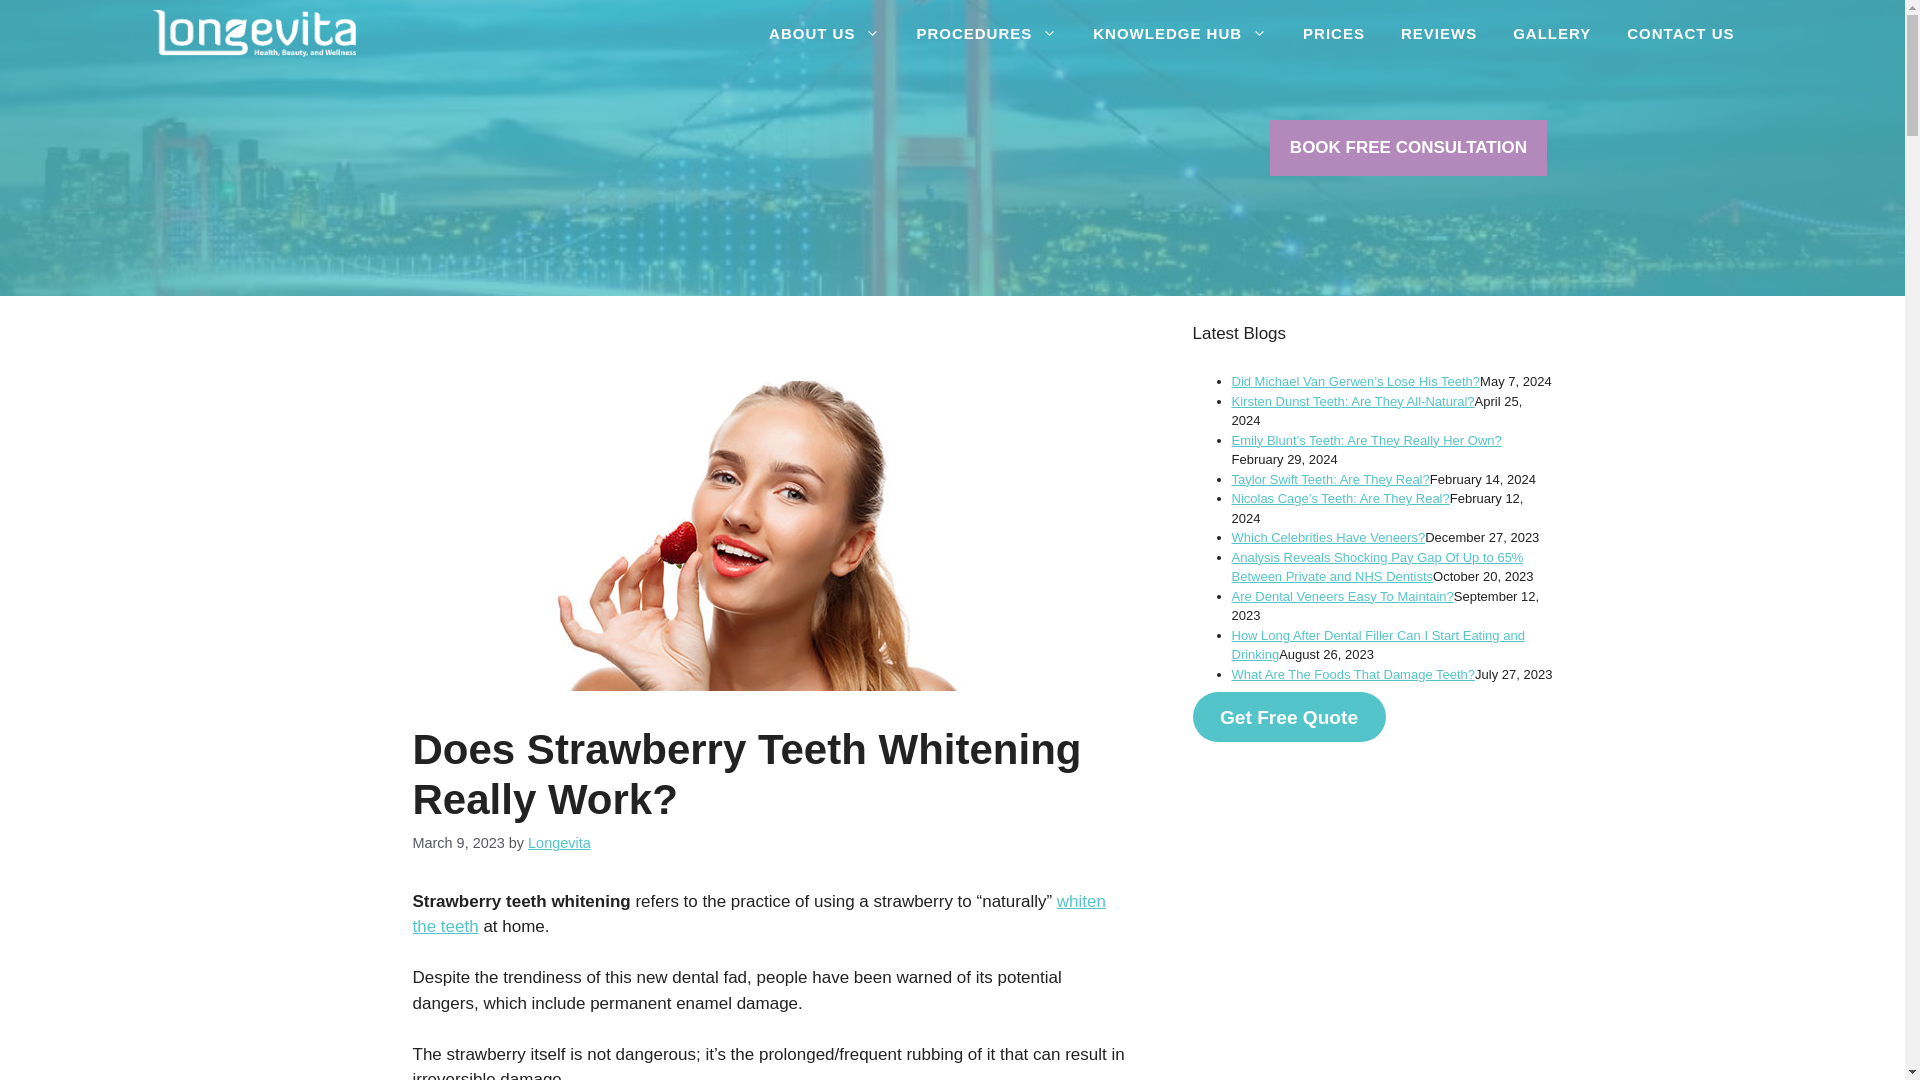 The image size is (1920, 1080). I want to click on View all posts by Longevita, so click(560, 842).